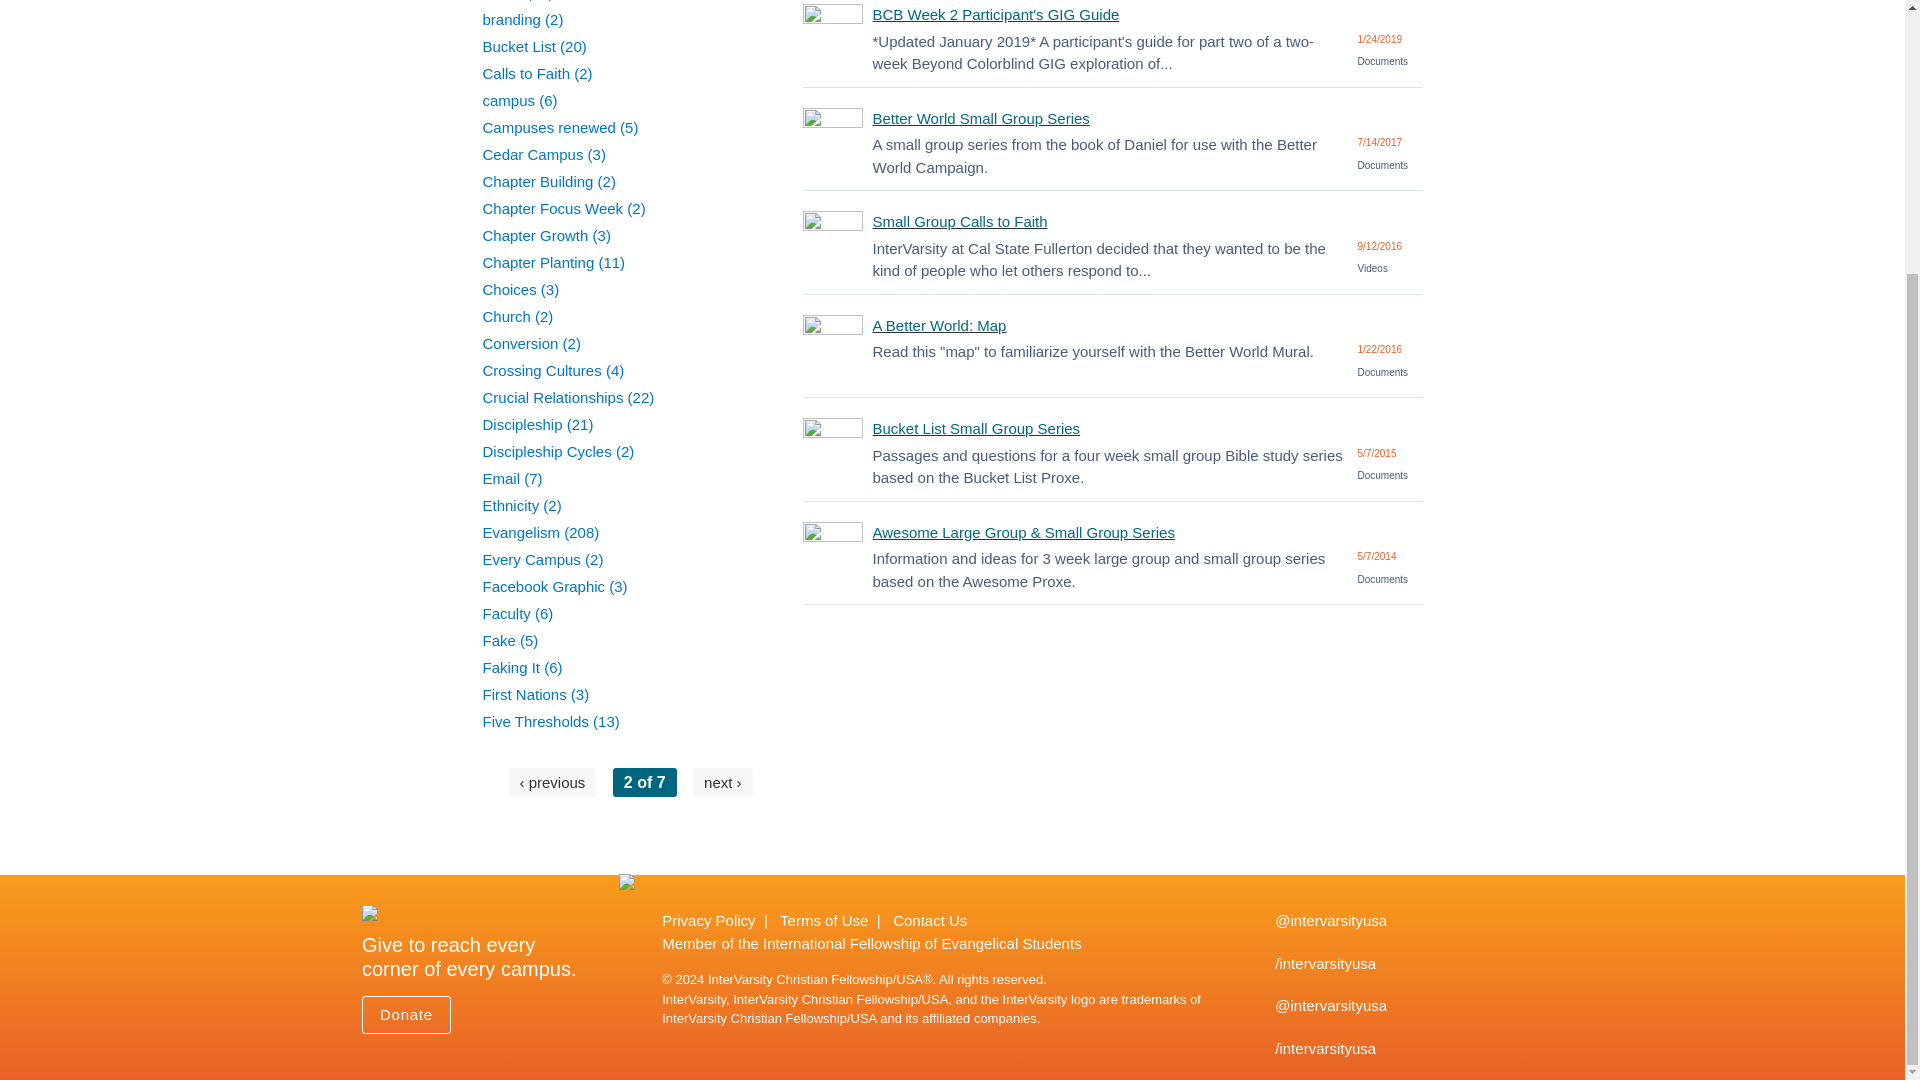  I want to click on A Better World: Map, so click(940, 325).